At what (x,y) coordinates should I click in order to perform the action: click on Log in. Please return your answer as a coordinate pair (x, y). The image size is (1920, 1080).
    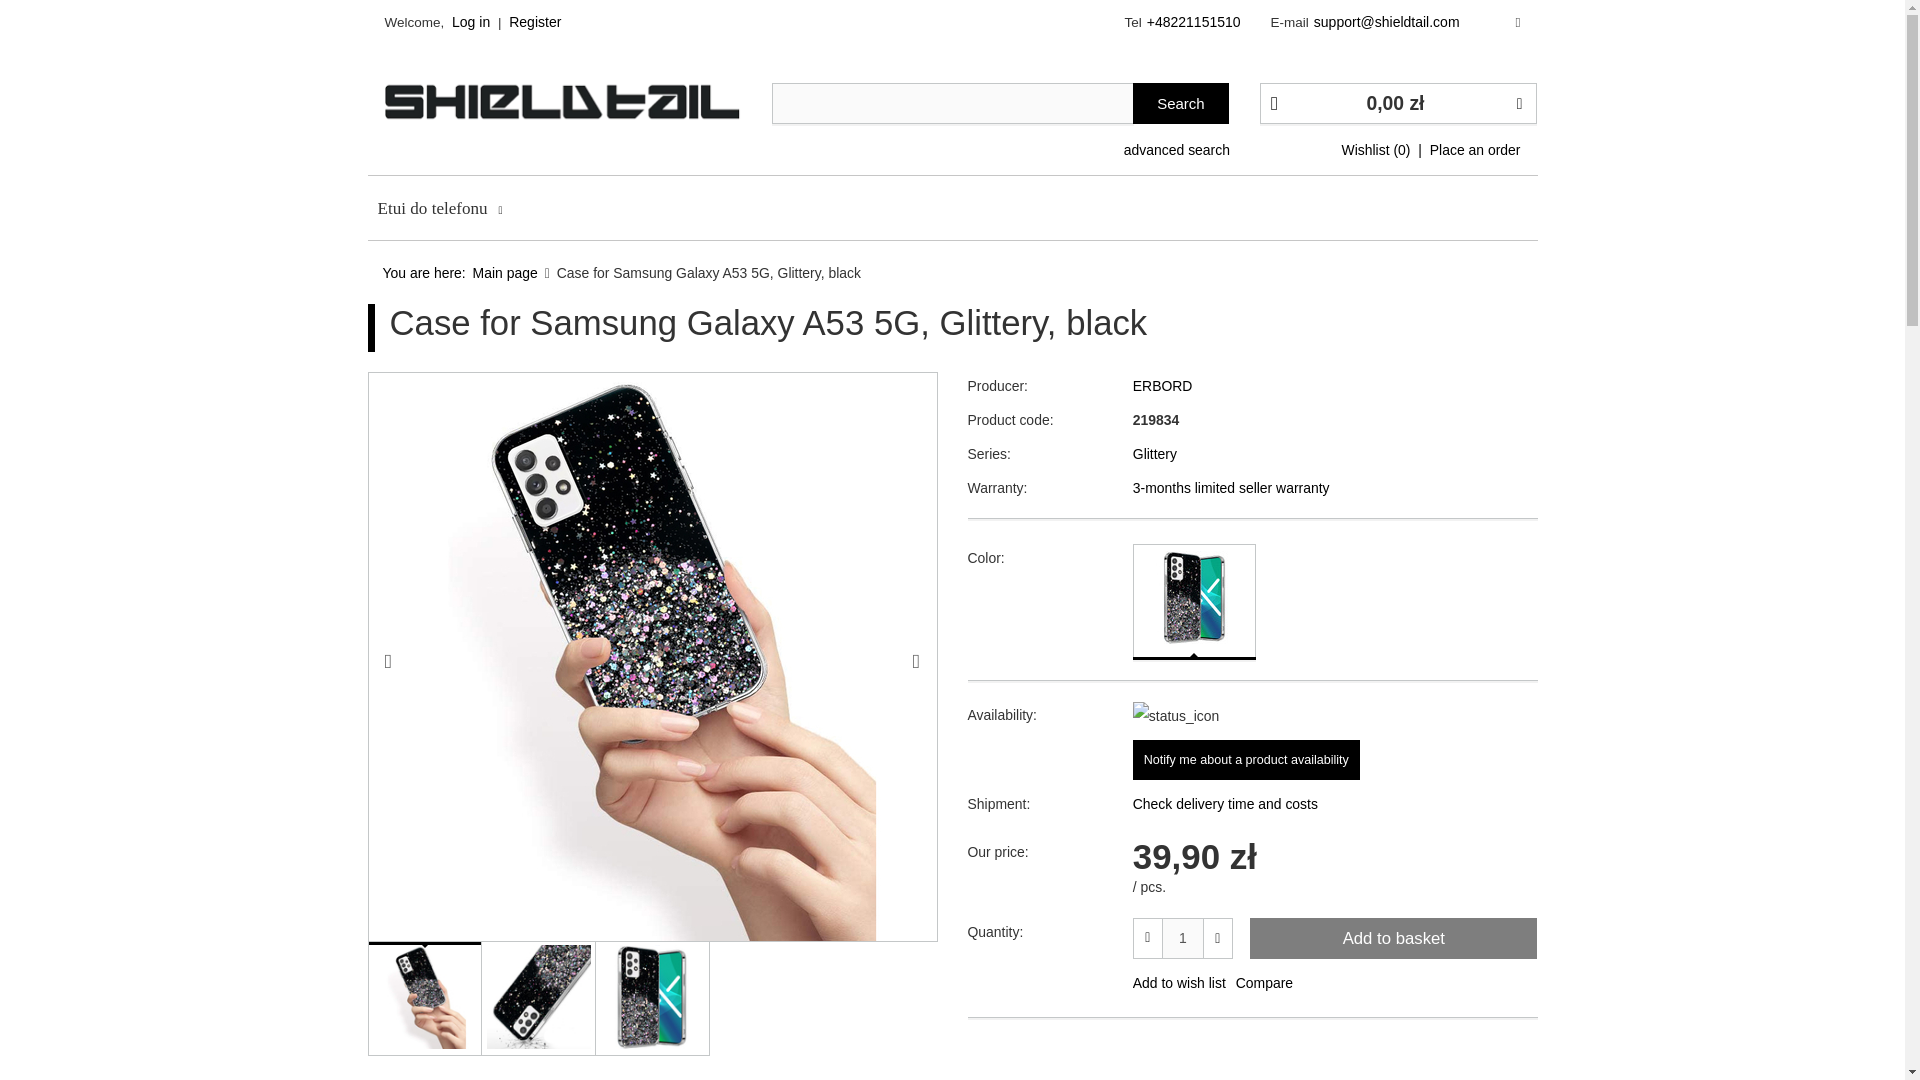
    Looking at the image, I should click on (470, 22).